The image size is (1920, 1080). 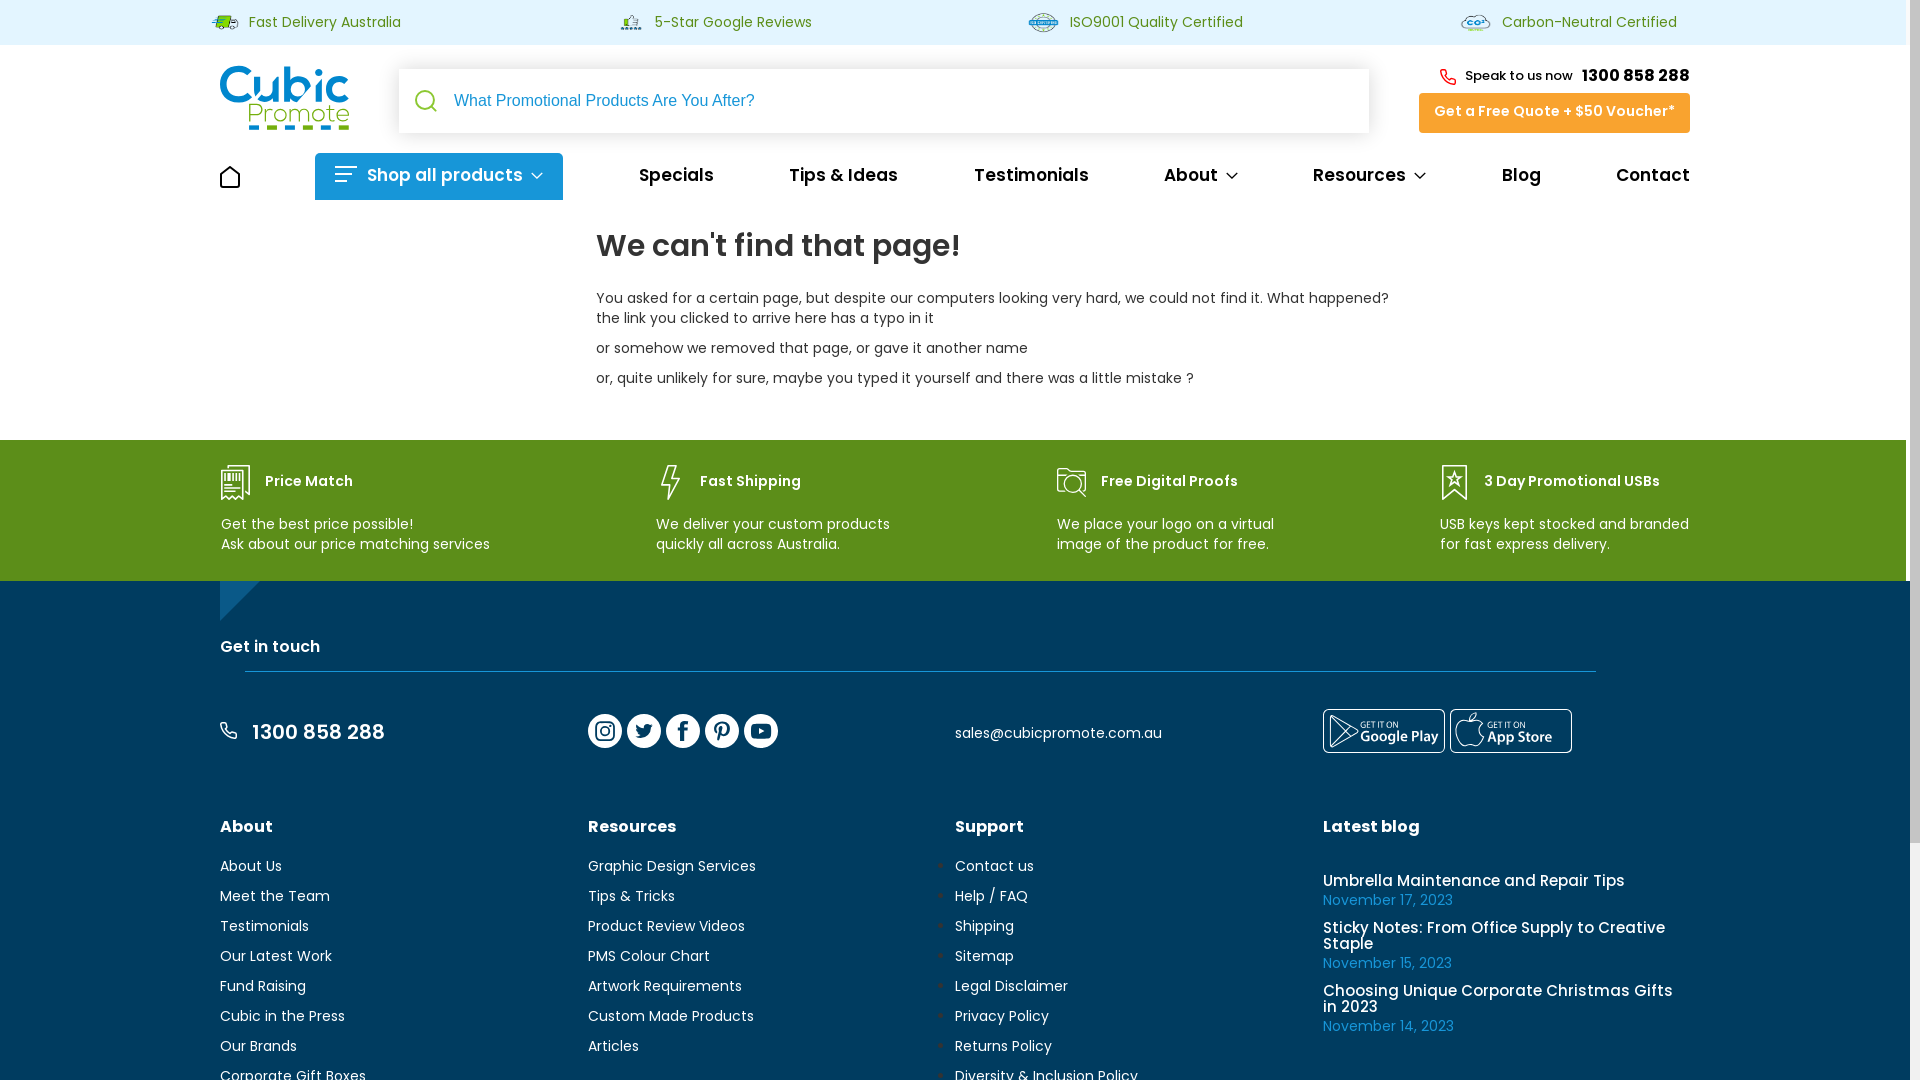 What do you see at coordinates (984, 958) in the screenshot?
I see `Sitemap` at bounding box center [984, 958].